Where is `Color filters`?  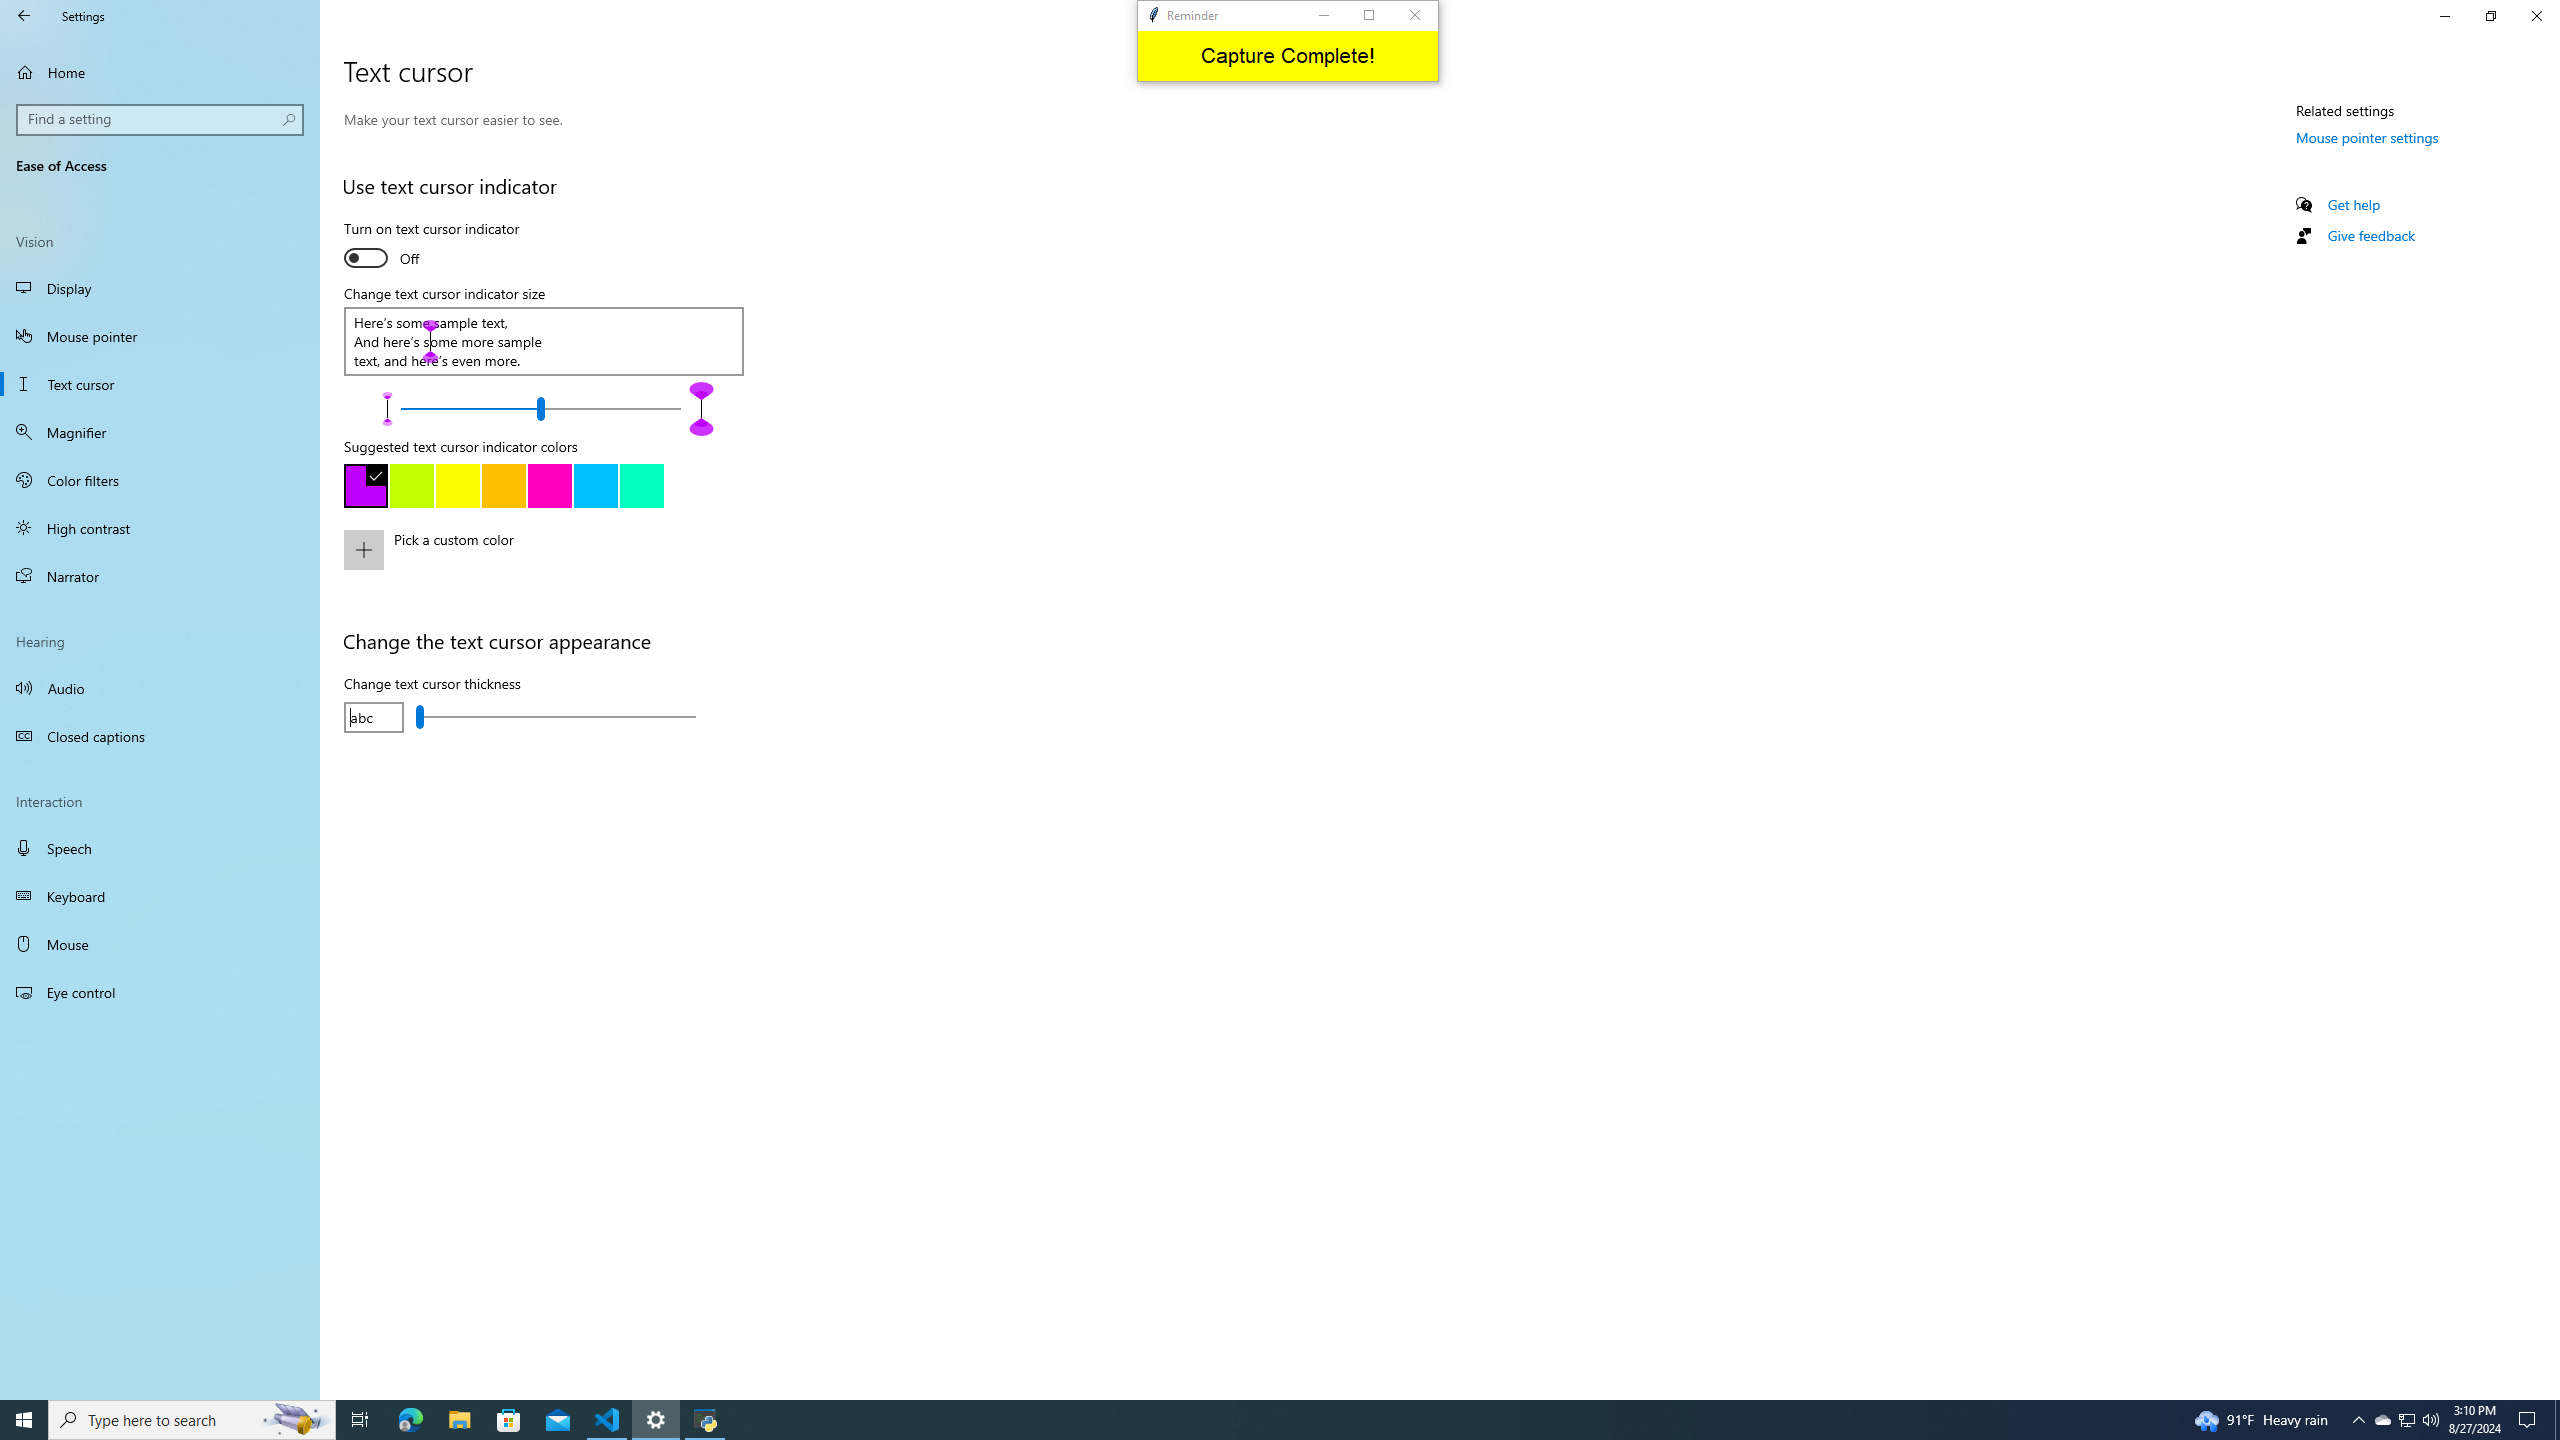
Color filters is located at coordinates (160, 480).